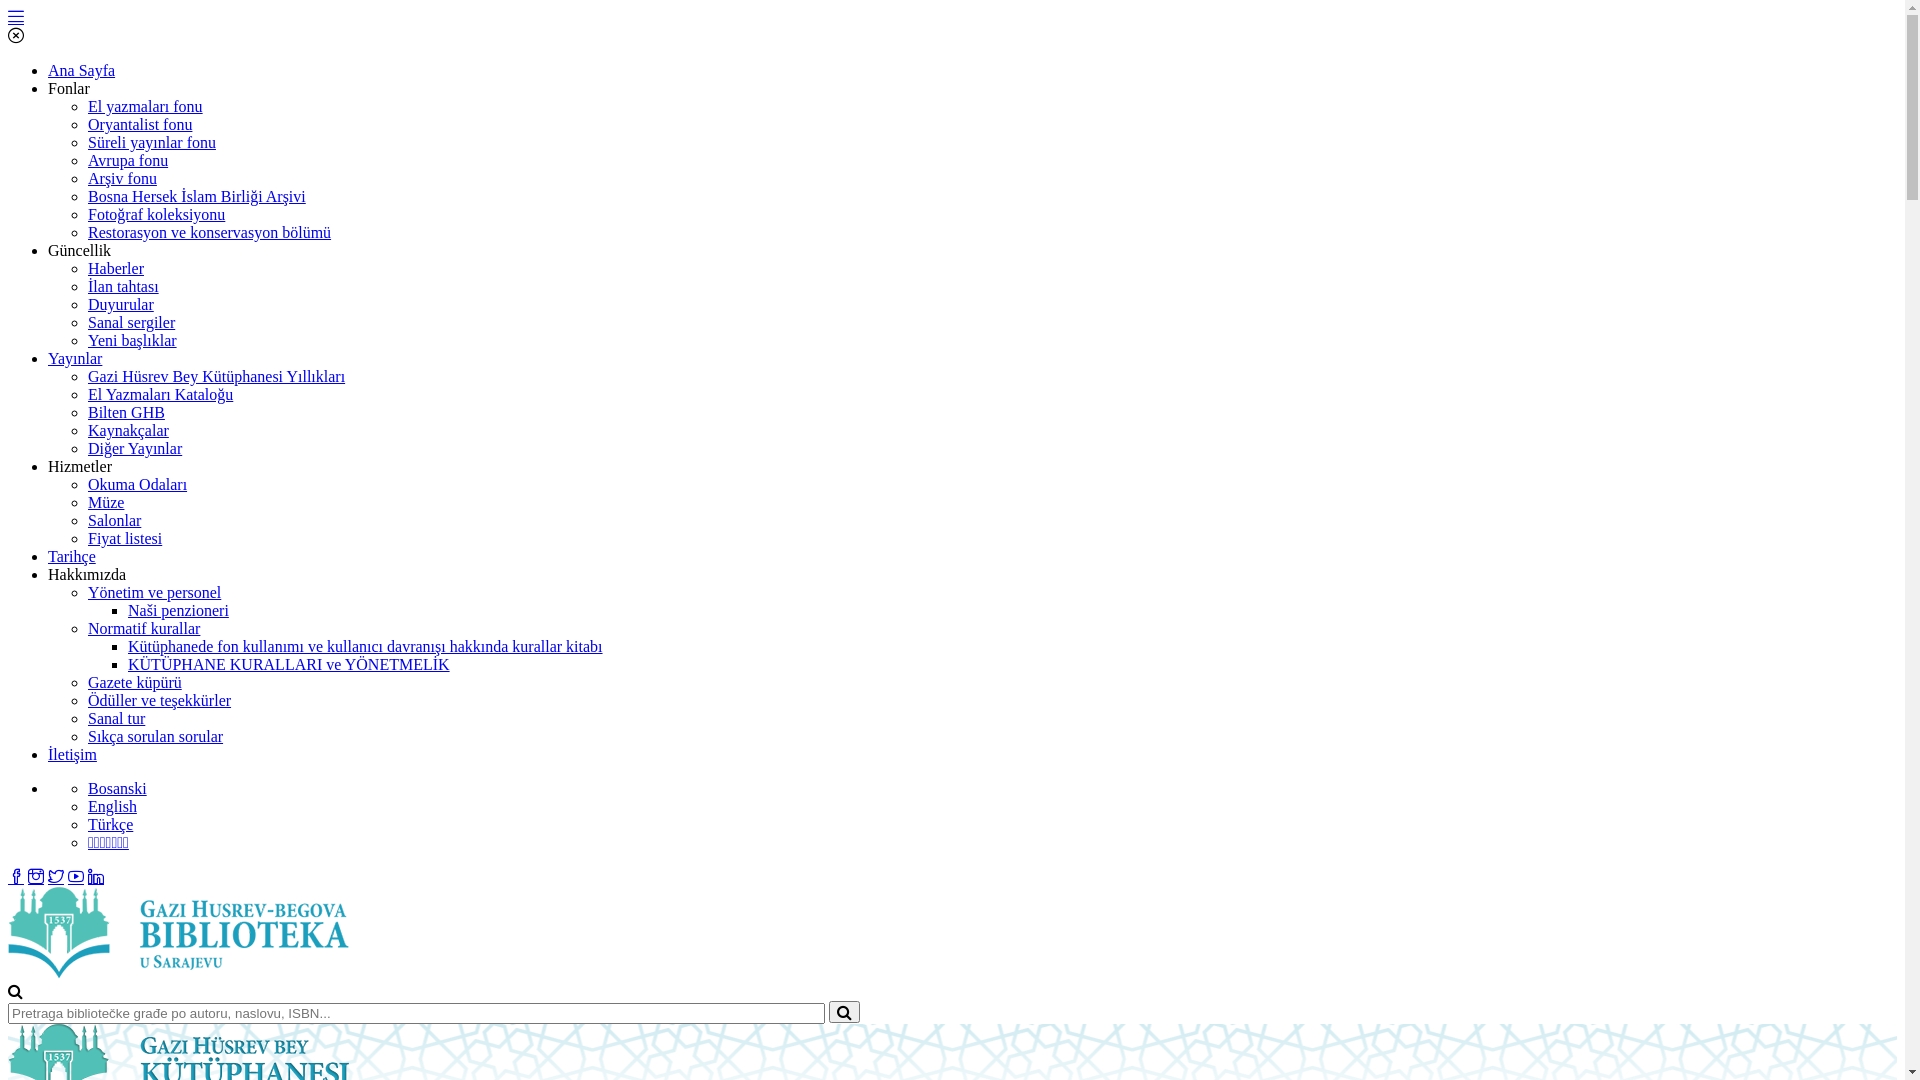 Image resolution: width=1920 pixels, height=1080 pixels. I want to click on Haberler, so click(116, 268).